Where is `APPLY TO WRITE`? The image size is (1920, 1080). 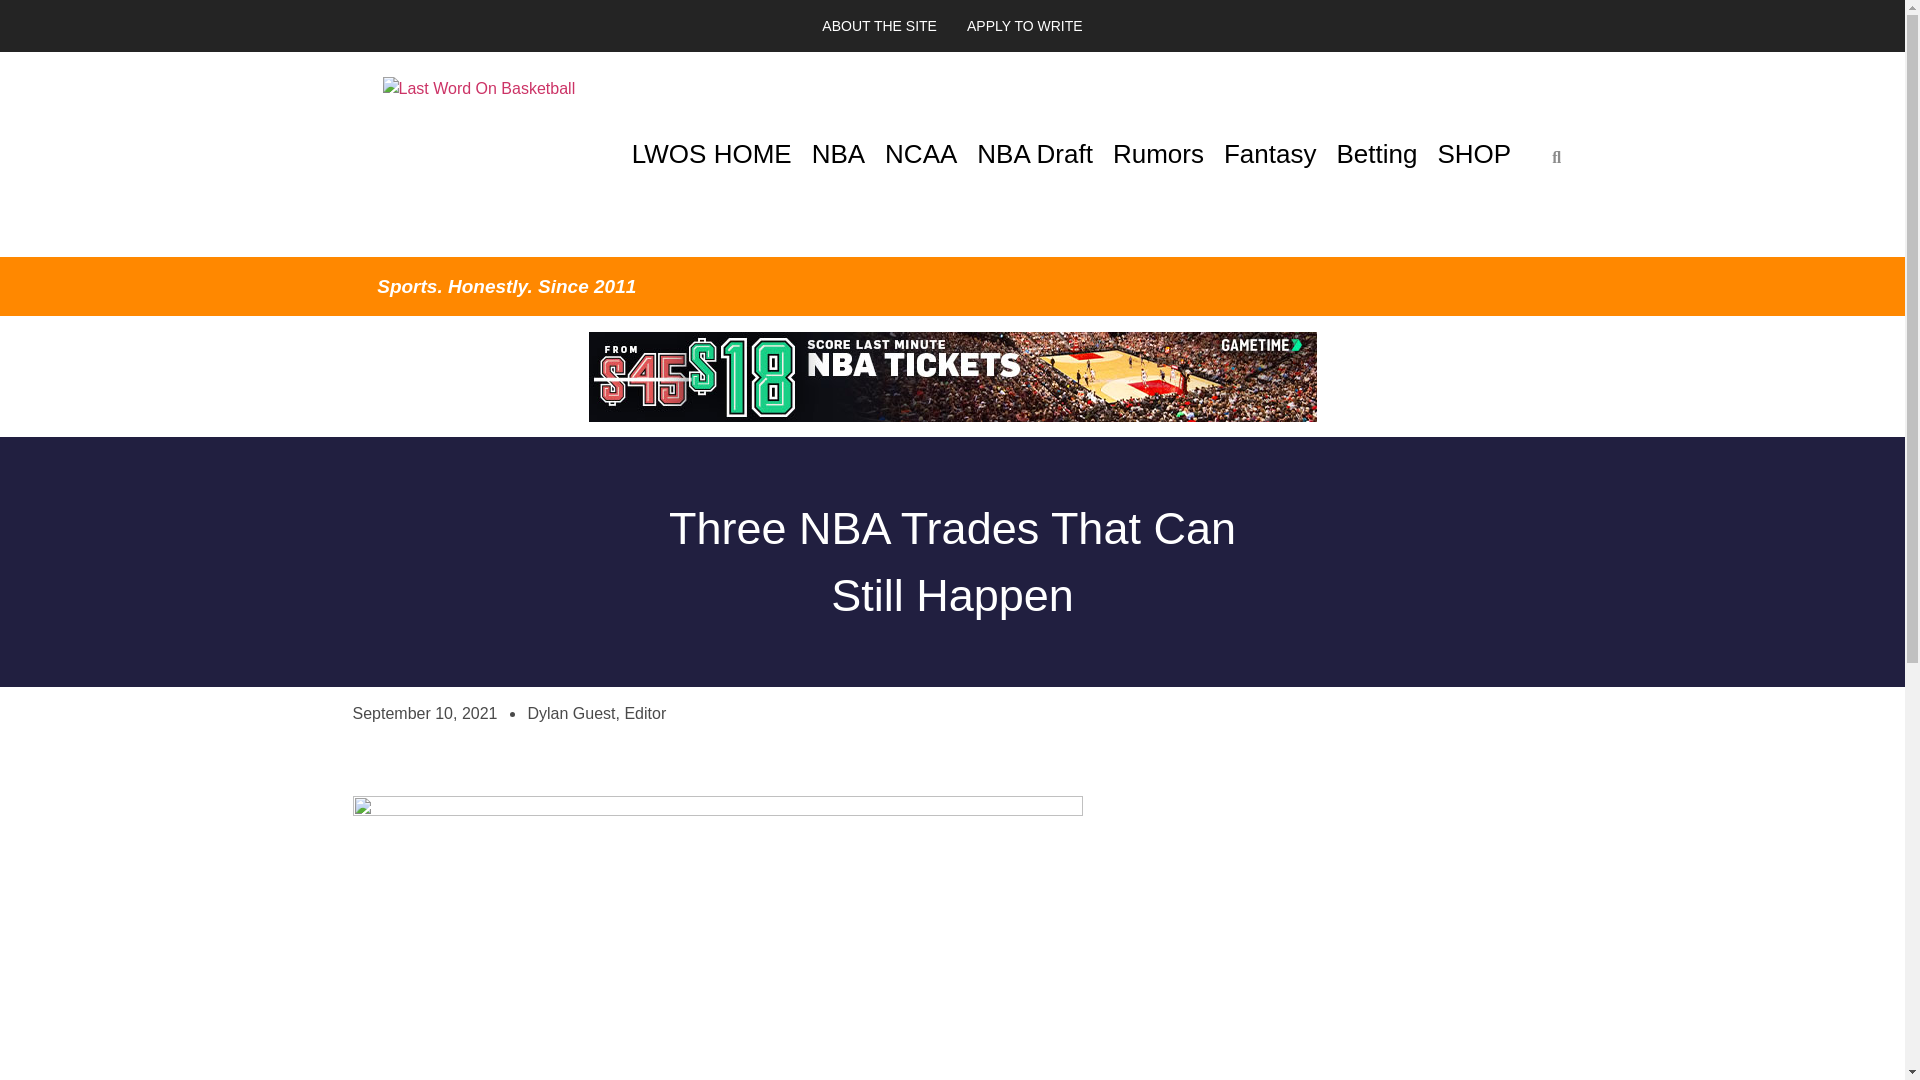 APPLY TO WRITE is located at coordinates (1024, 26).